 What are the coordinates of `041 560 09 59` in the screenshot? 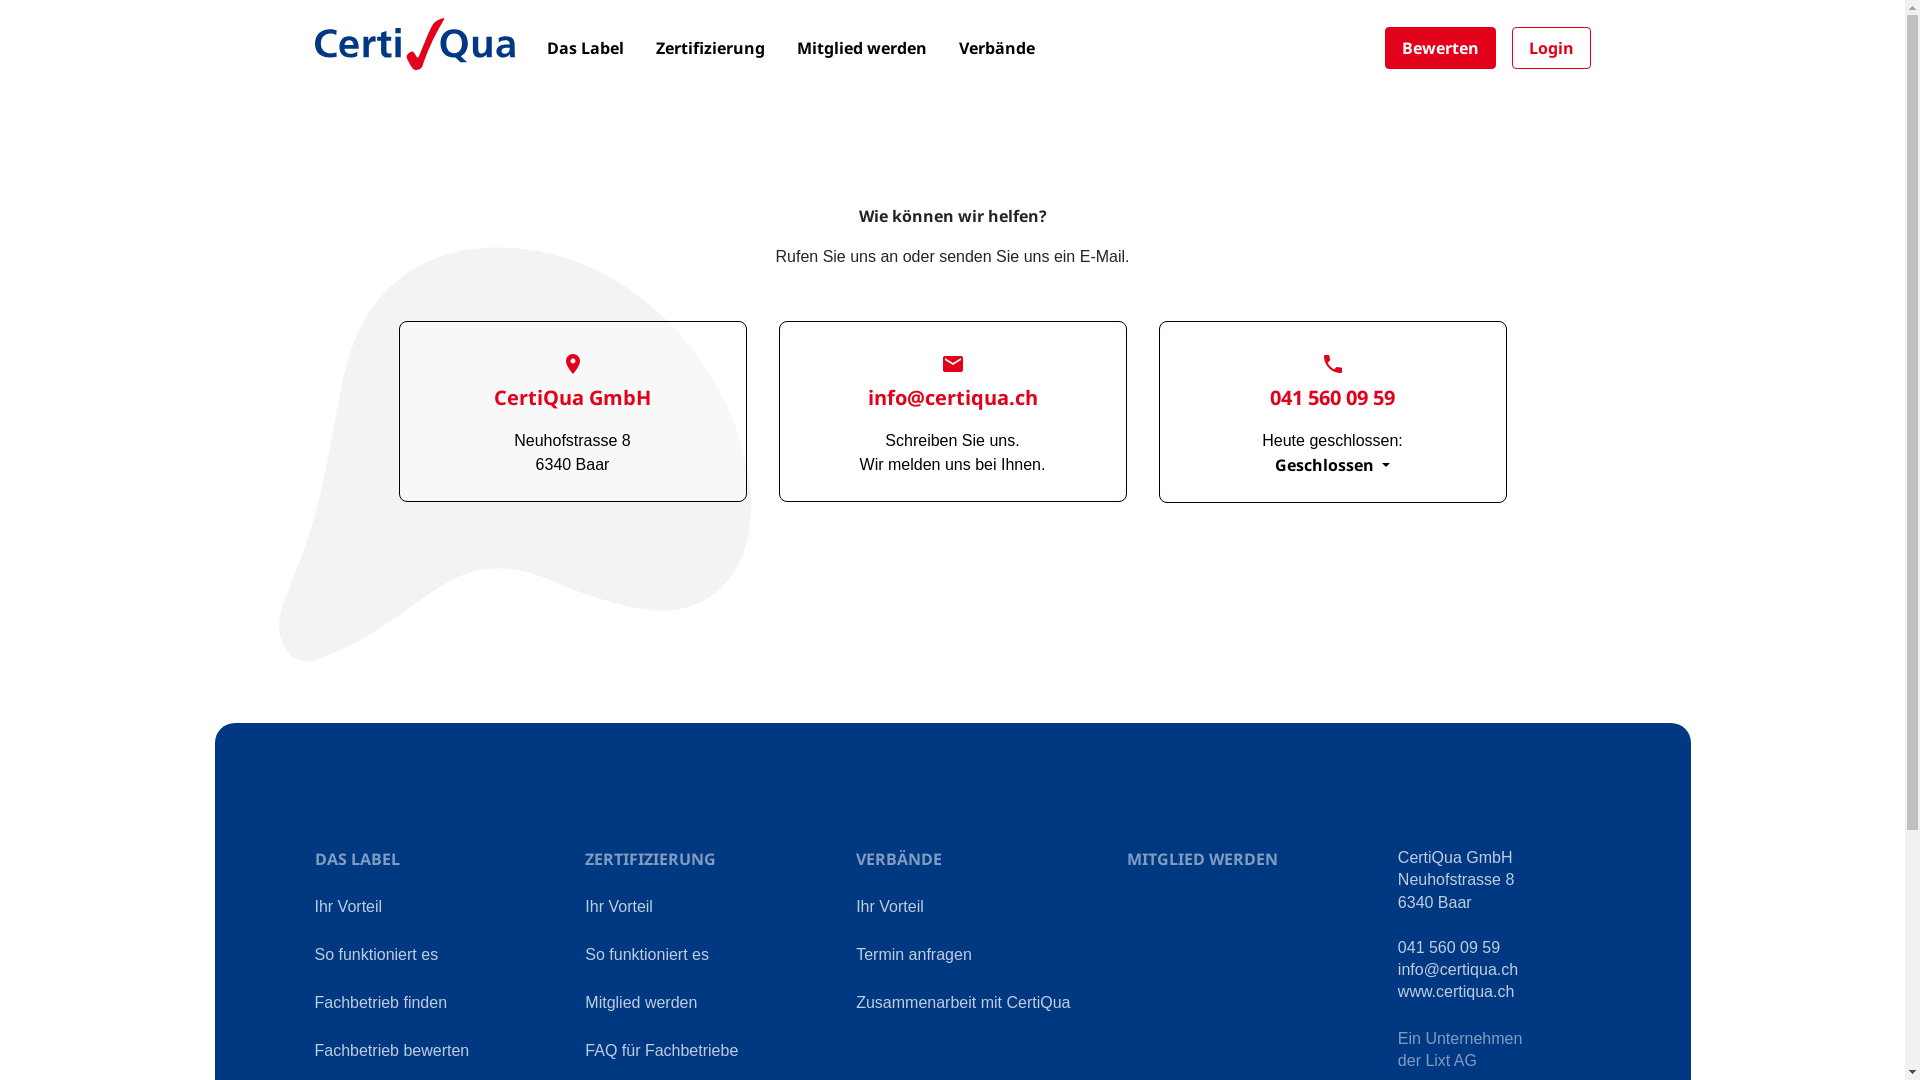 It's located at (1332, 384).